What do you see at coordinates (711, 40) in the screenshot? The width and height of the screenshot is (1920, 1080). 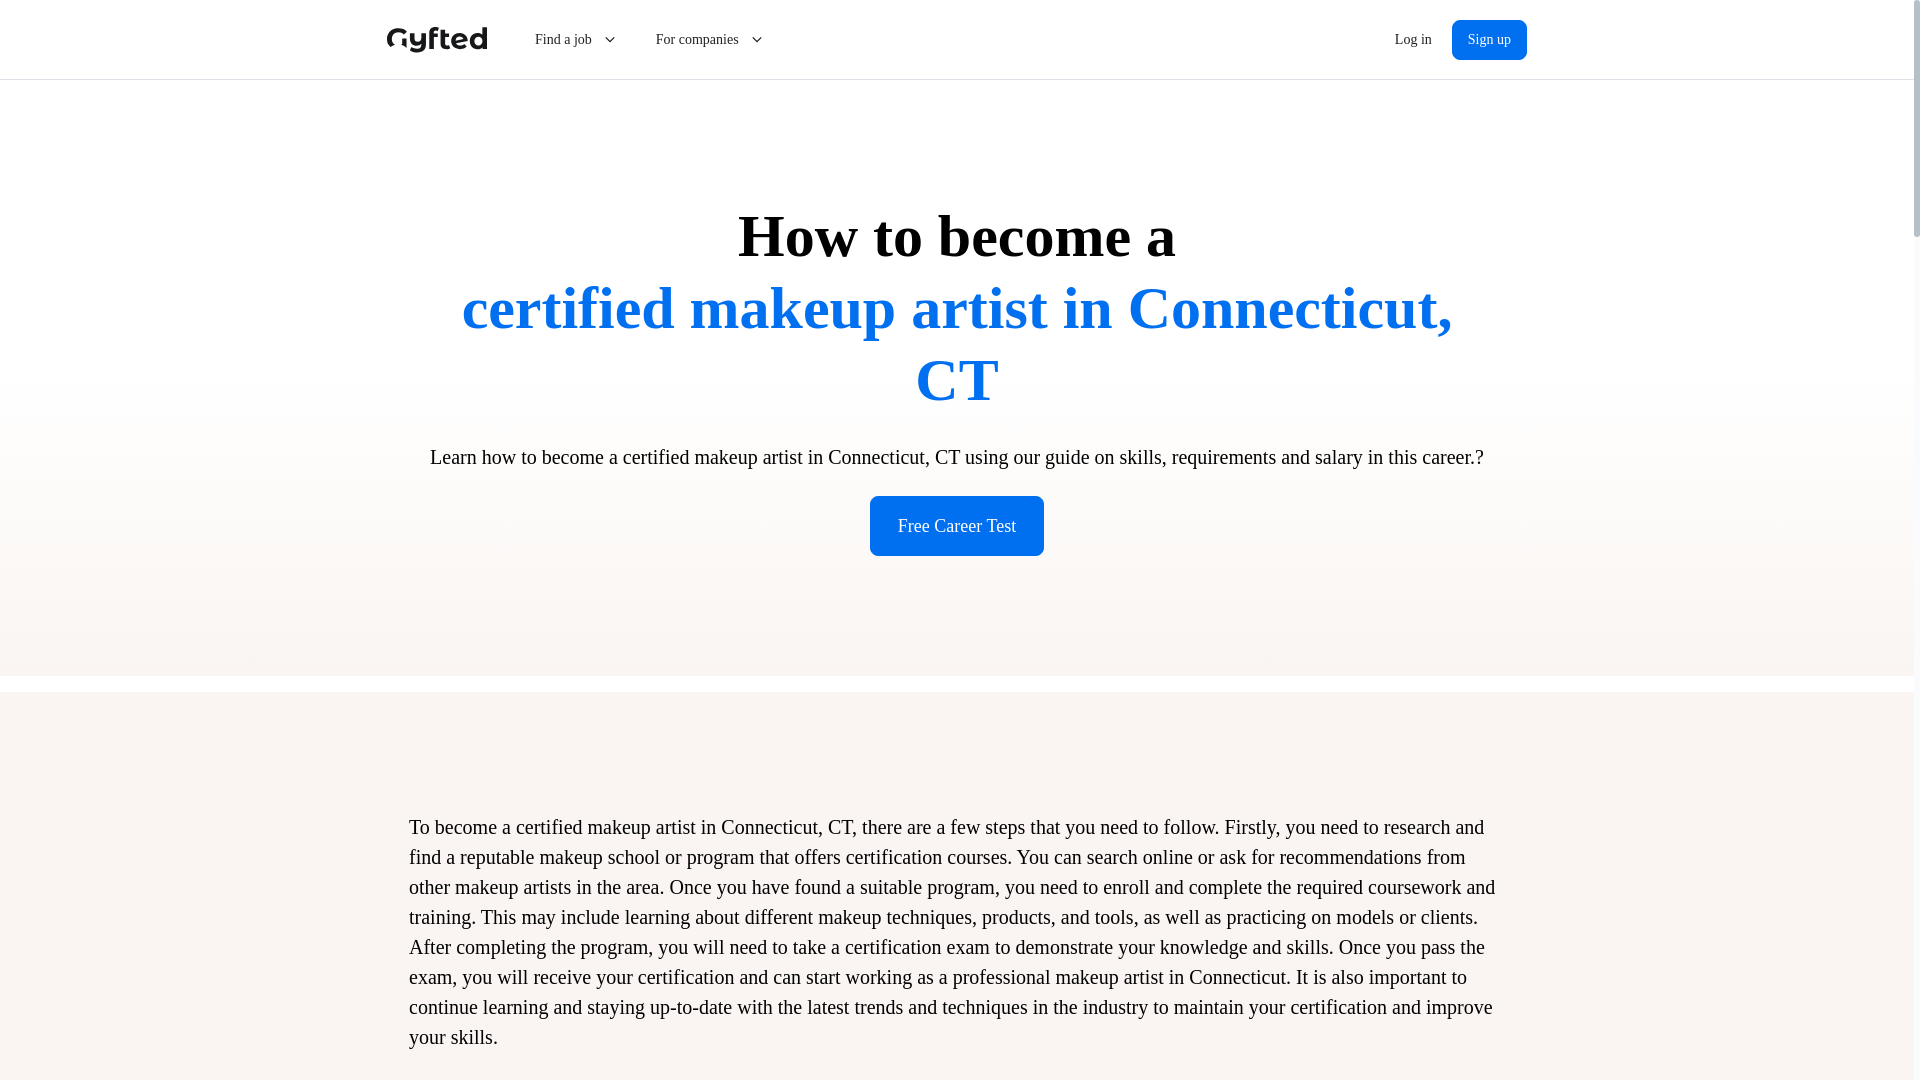 I see `For companies` at bounding box center [711, 40].